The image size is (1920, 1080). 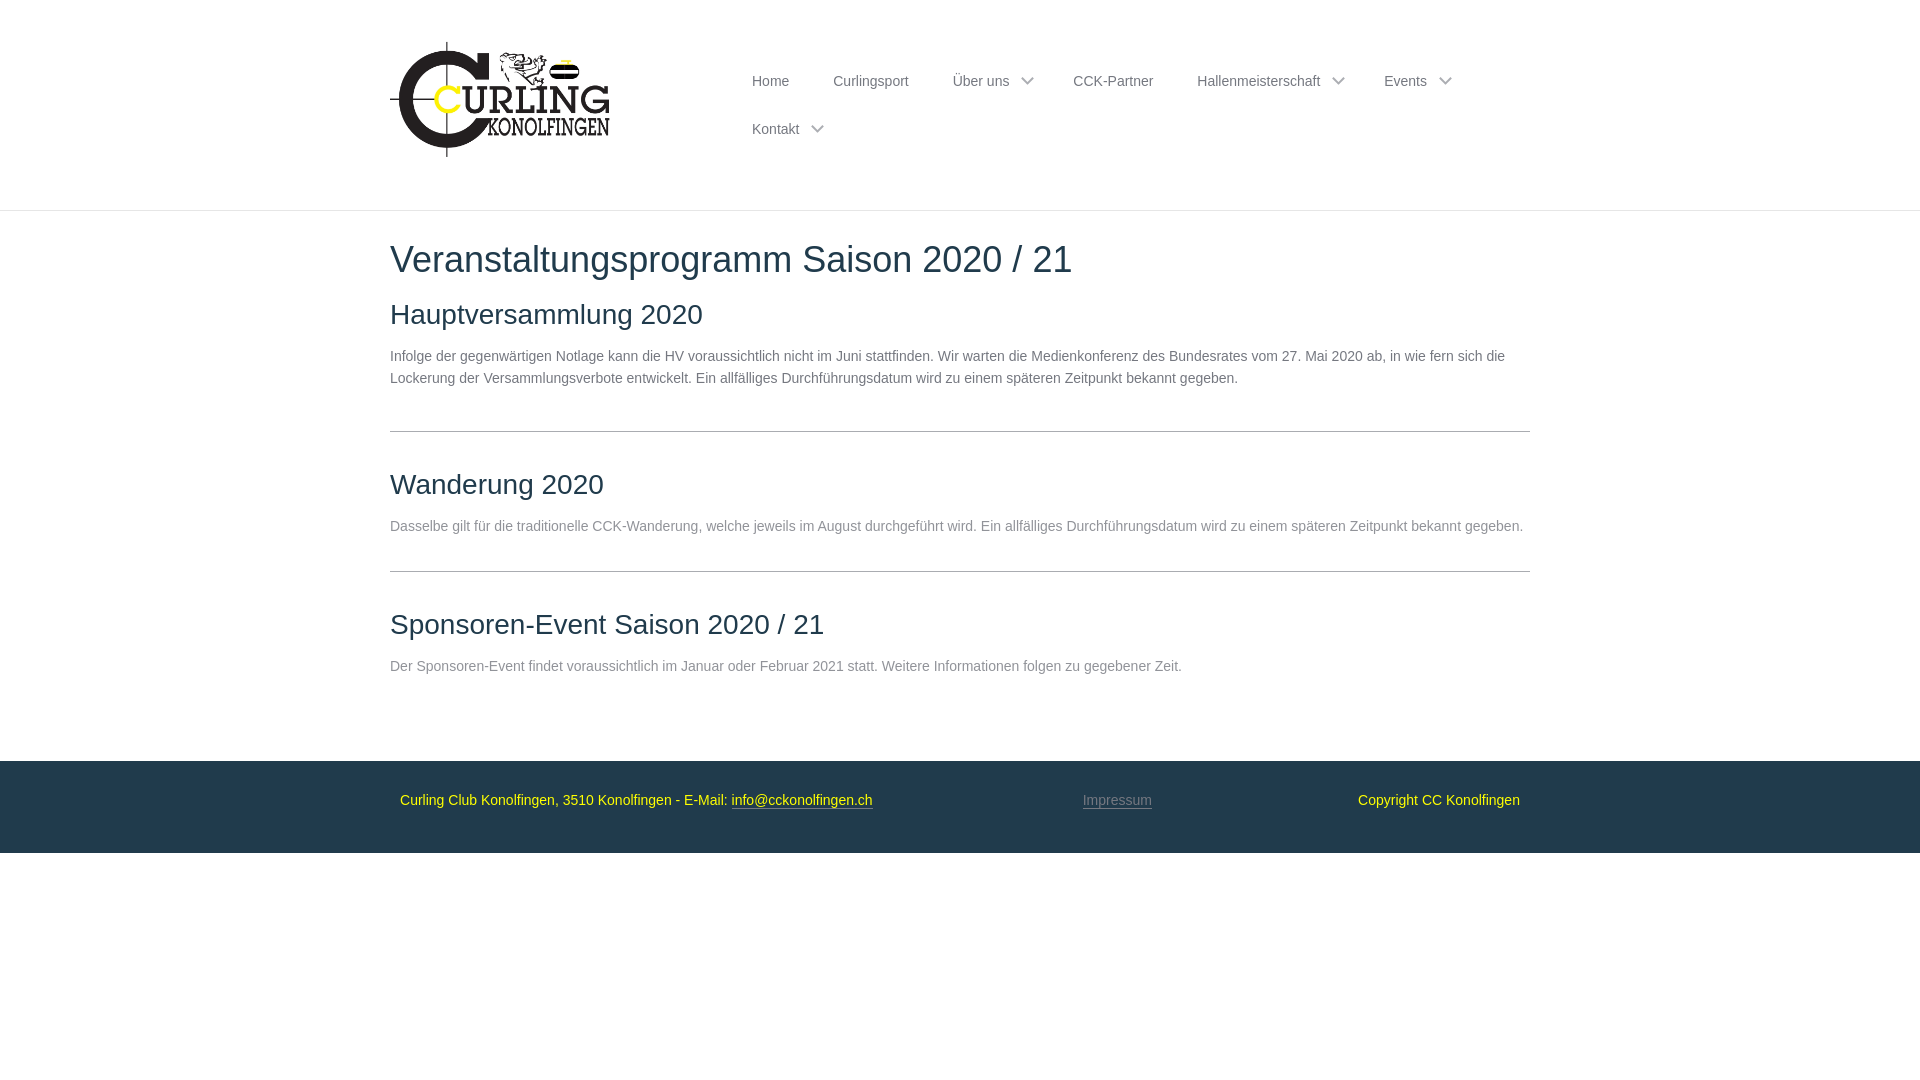 What do you see at coordinates (870, 81) in the screenshot?
I see `Curlingsport` at bounding box center [870, 81].